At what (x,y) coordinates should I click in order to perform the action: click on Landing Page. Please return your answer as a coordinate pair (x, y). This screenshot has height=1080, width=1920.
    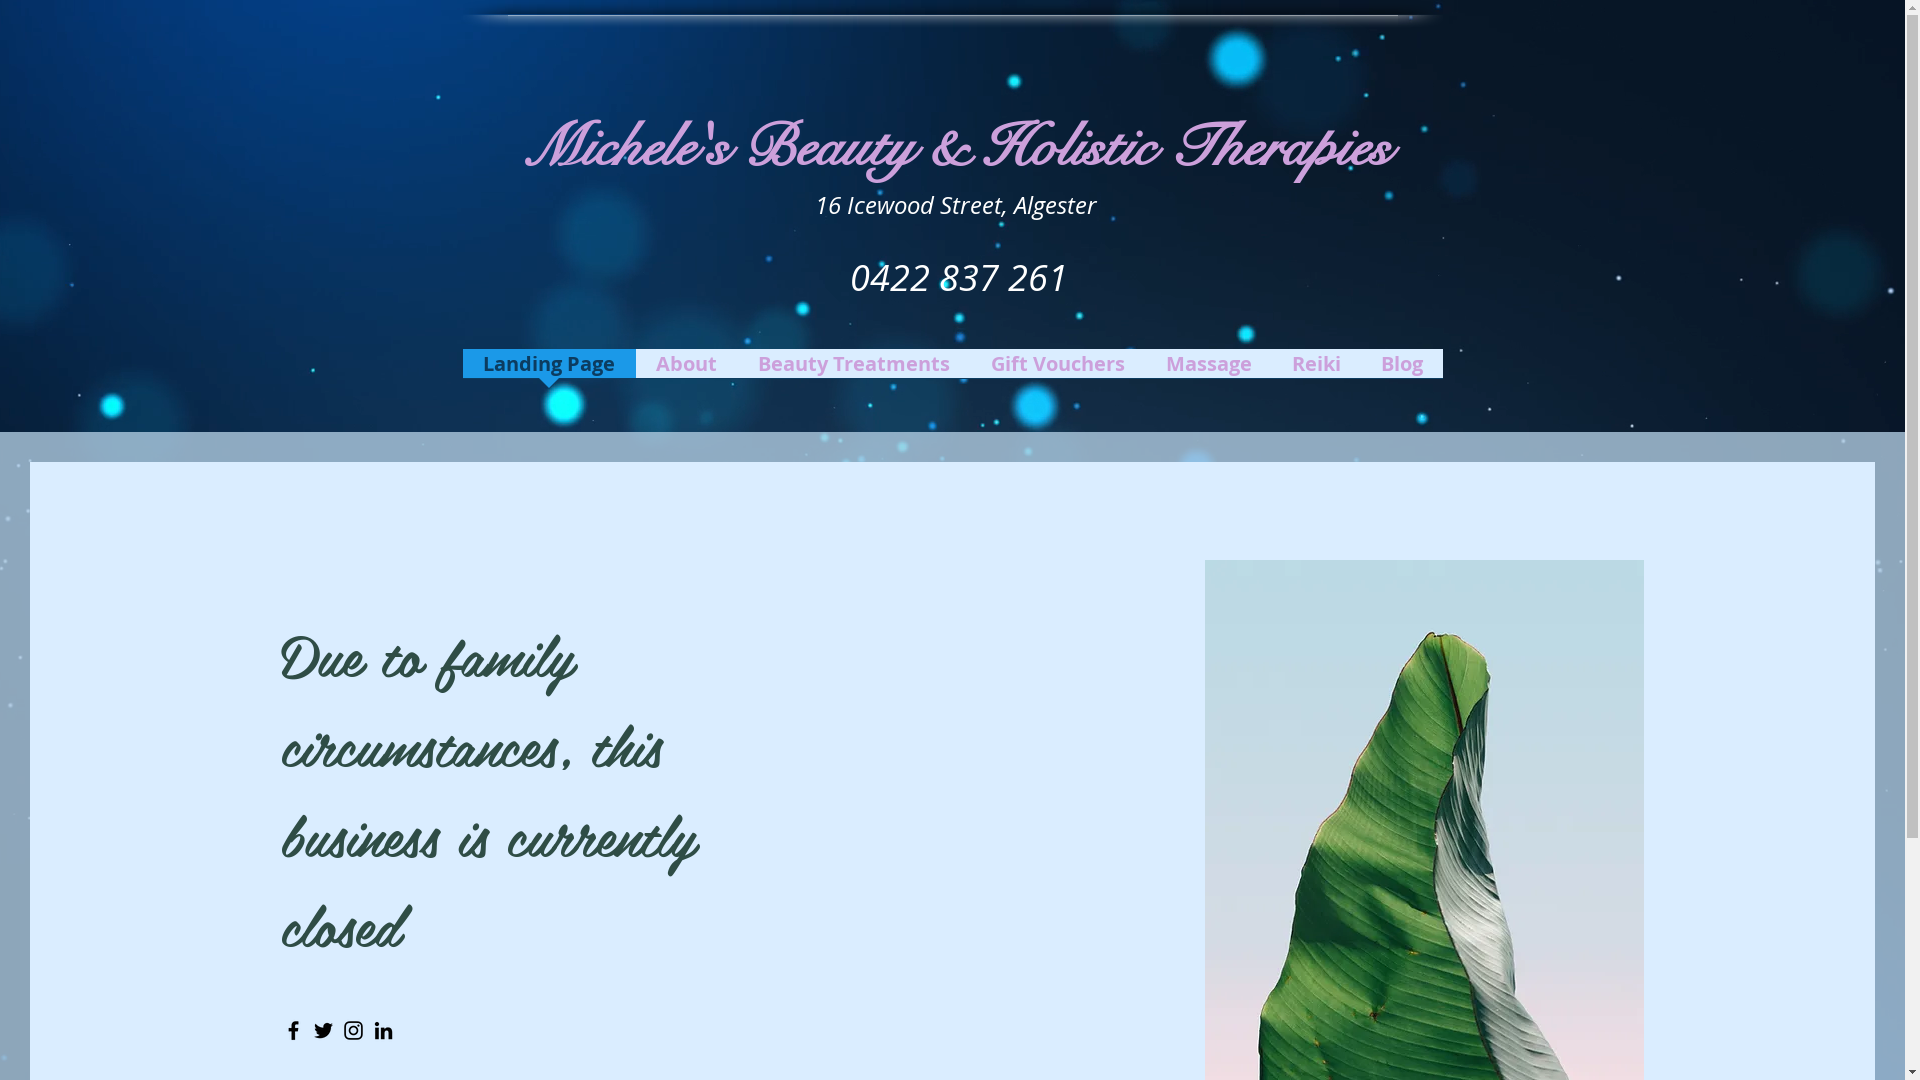
    Looking at the image, I should click on (548, 370).